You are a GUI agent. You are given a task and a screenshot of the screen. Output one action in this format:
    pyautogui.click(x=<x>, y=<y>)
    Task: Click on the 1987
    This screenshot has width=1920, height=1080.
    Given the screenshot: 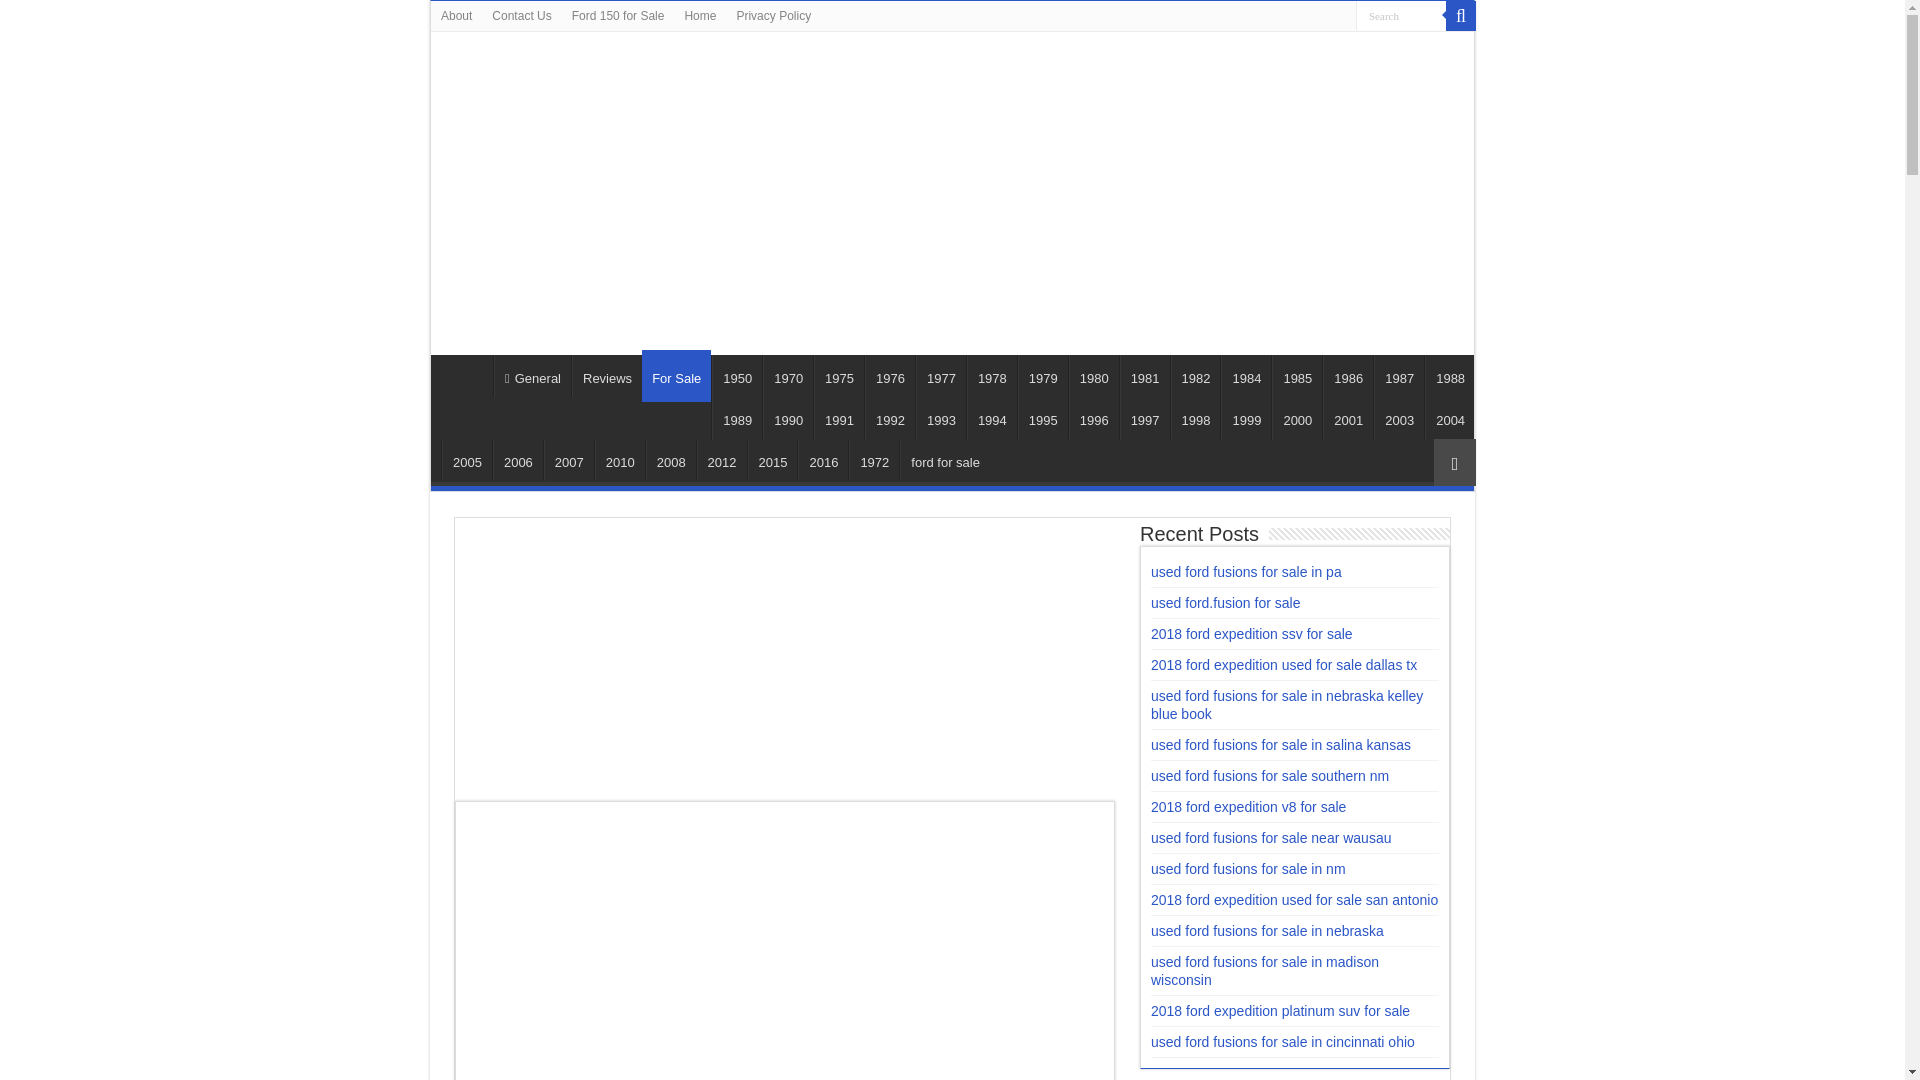 What is the action you would take?
    pyautogui.click(x=1399, y=376)
    